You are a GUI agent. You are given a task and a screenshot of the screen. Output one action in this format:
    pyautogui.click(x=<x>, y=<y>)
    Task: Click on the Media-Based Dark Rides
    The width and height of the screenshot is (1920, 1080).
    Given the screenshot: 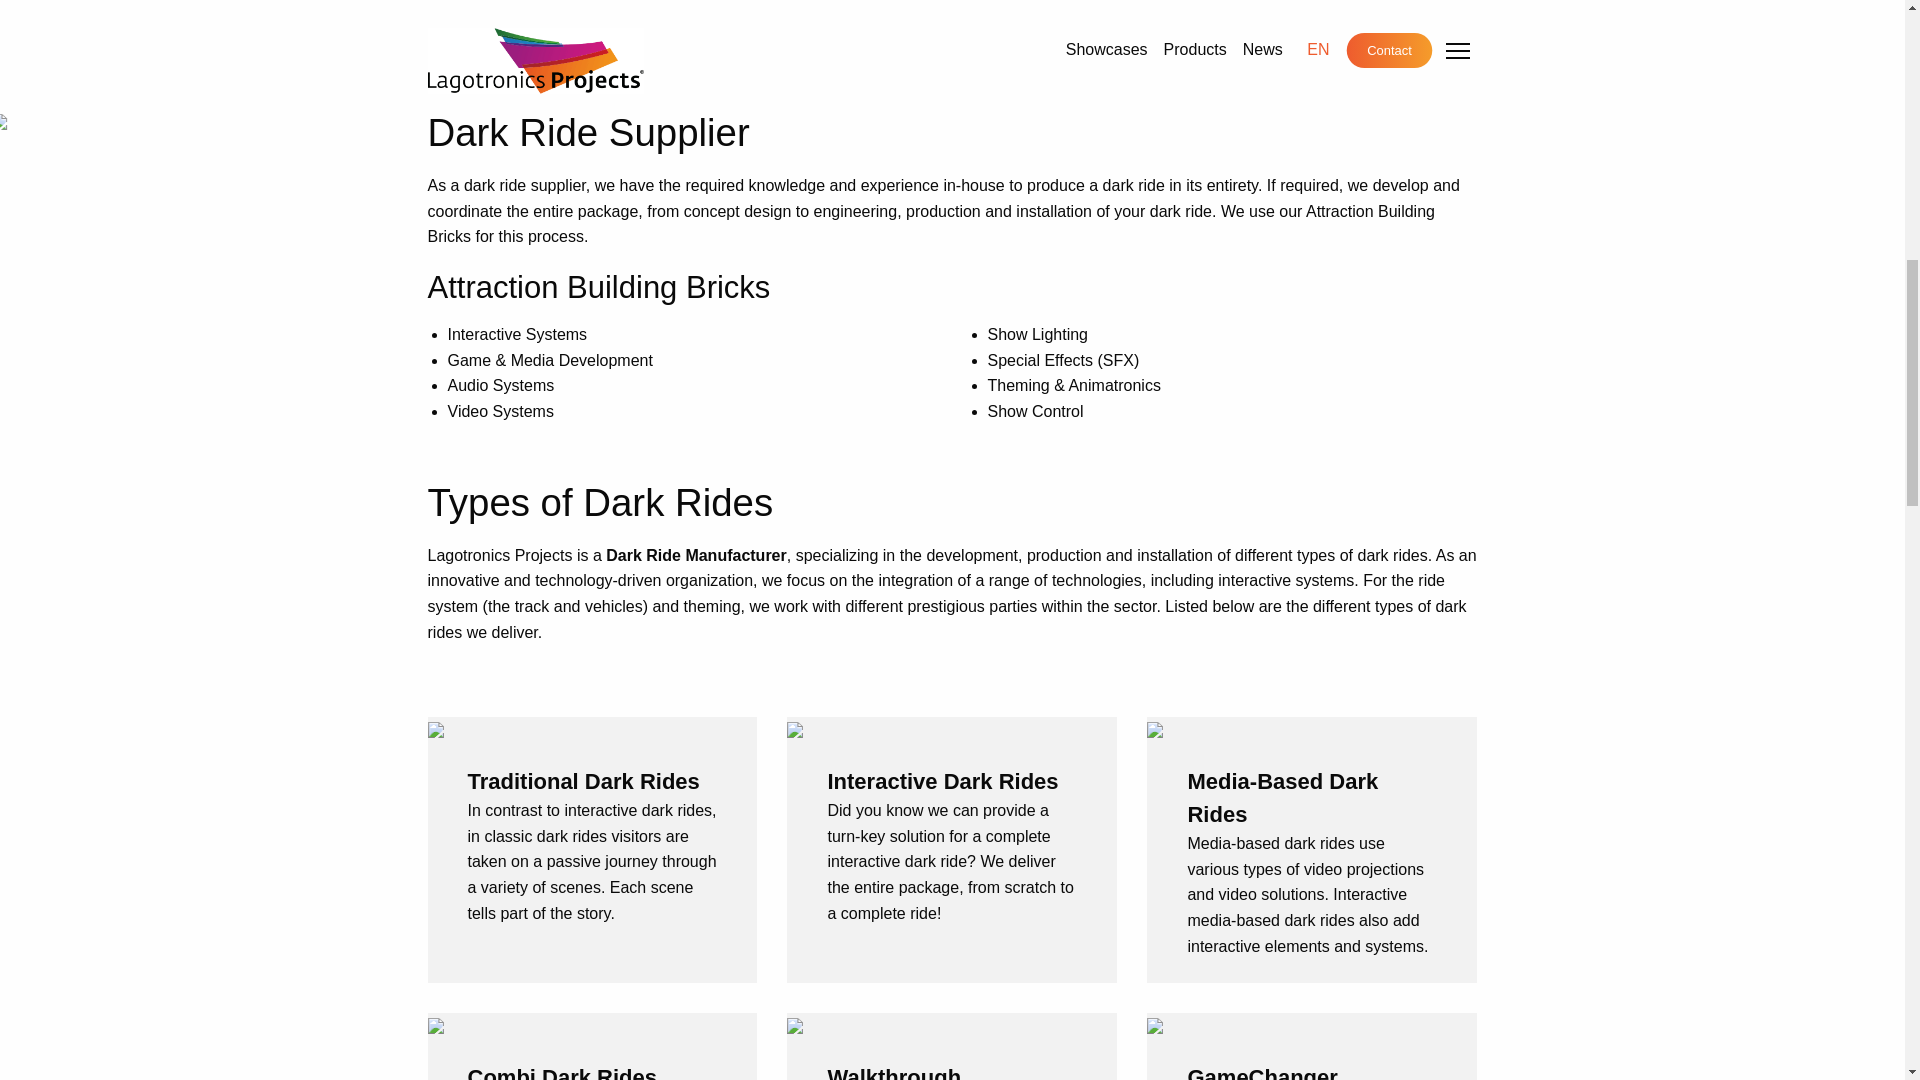 What is the action you would take?
    pyautogui.click(x=1282, y=798)
    